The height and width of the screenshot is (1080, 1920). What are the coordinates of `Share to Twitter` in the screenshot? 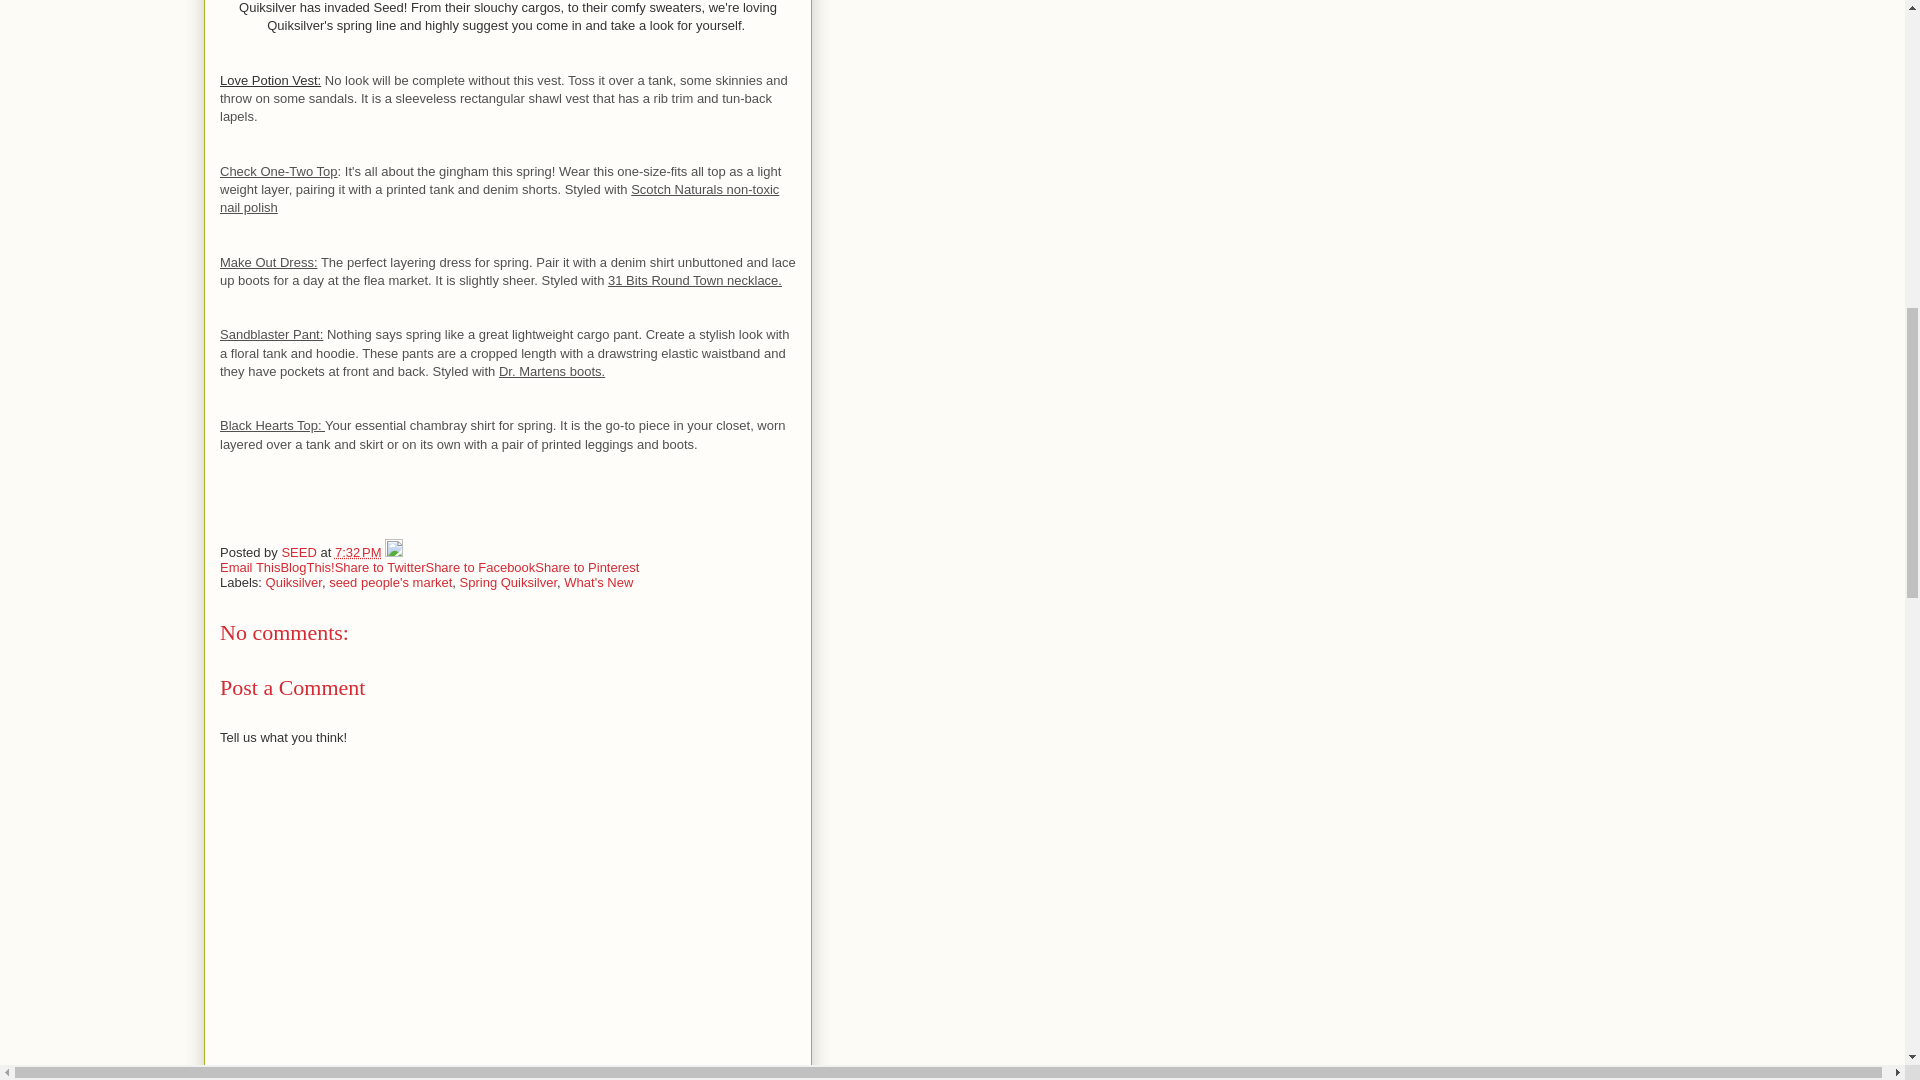 It's located at (380, 567).